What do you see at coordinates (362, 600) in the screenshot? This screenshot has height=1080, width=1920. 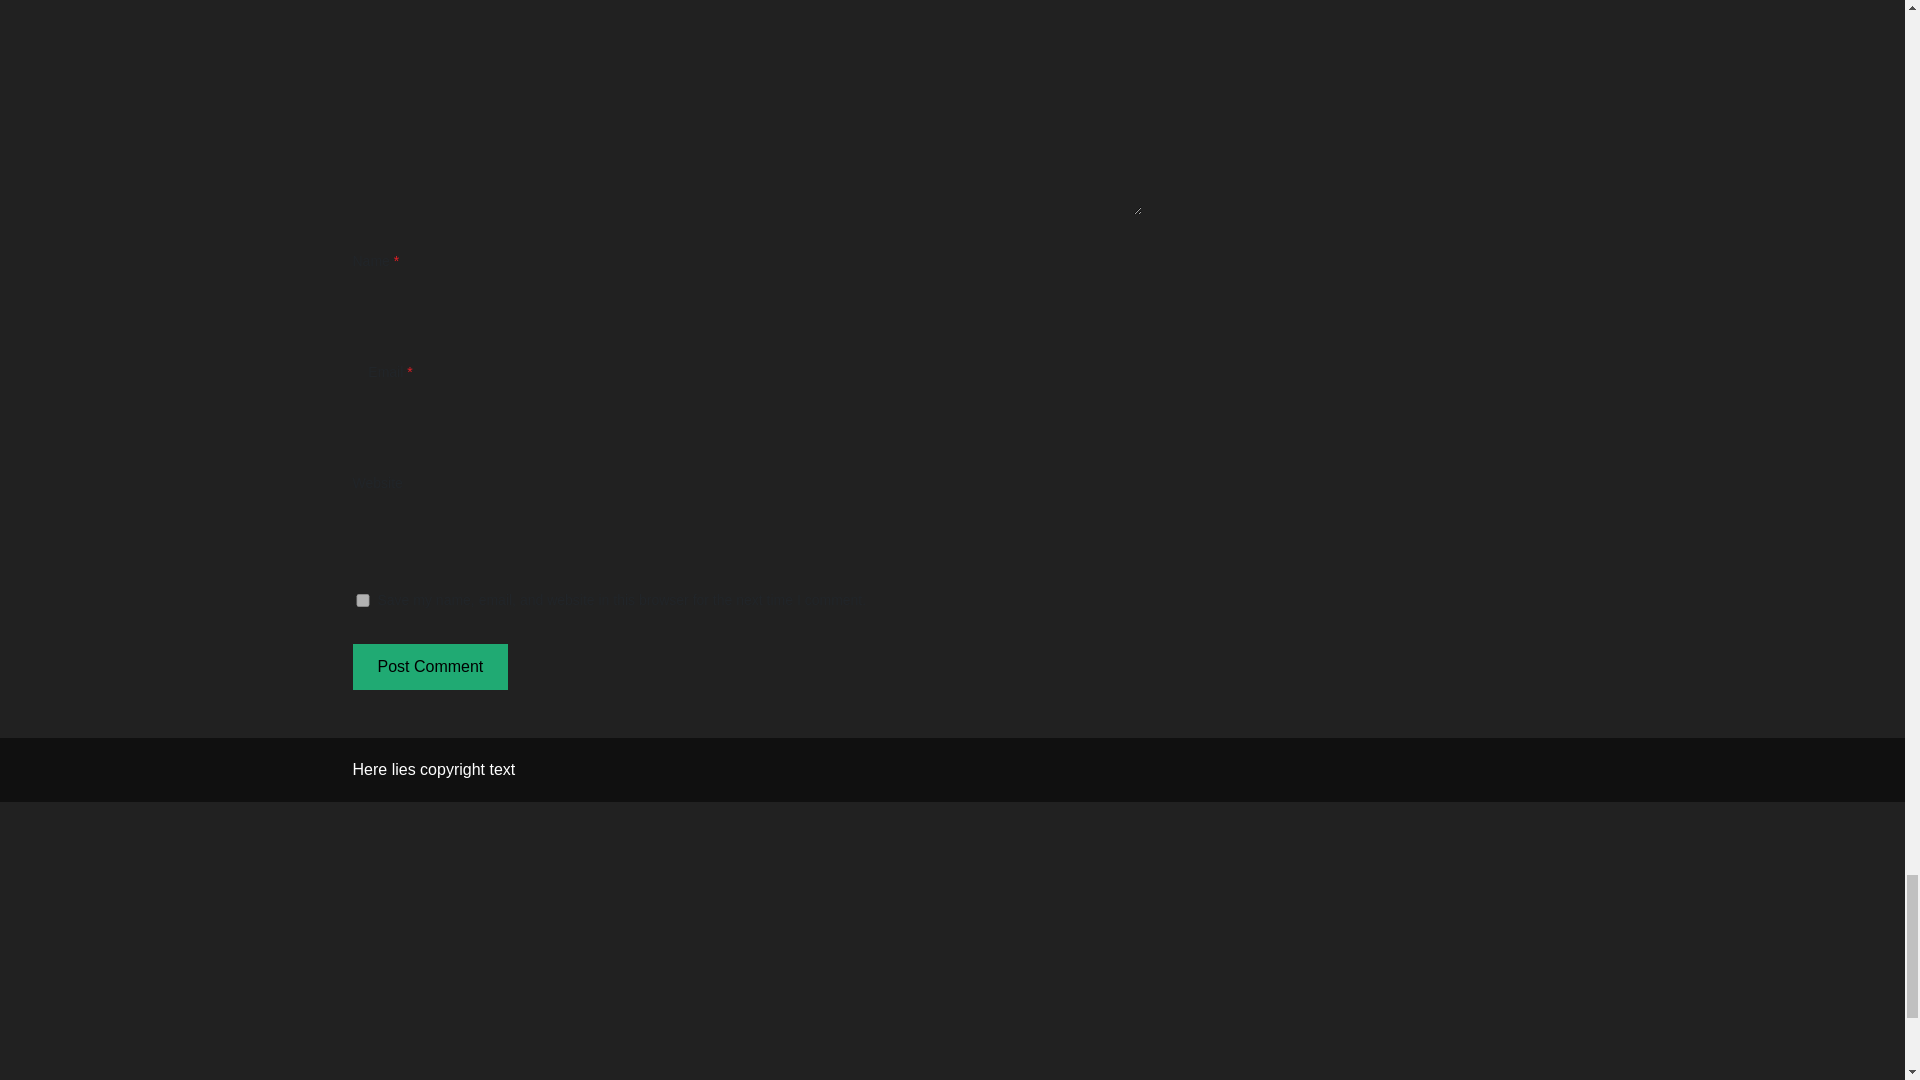 I see `yes` at bounding box center [362, 600].